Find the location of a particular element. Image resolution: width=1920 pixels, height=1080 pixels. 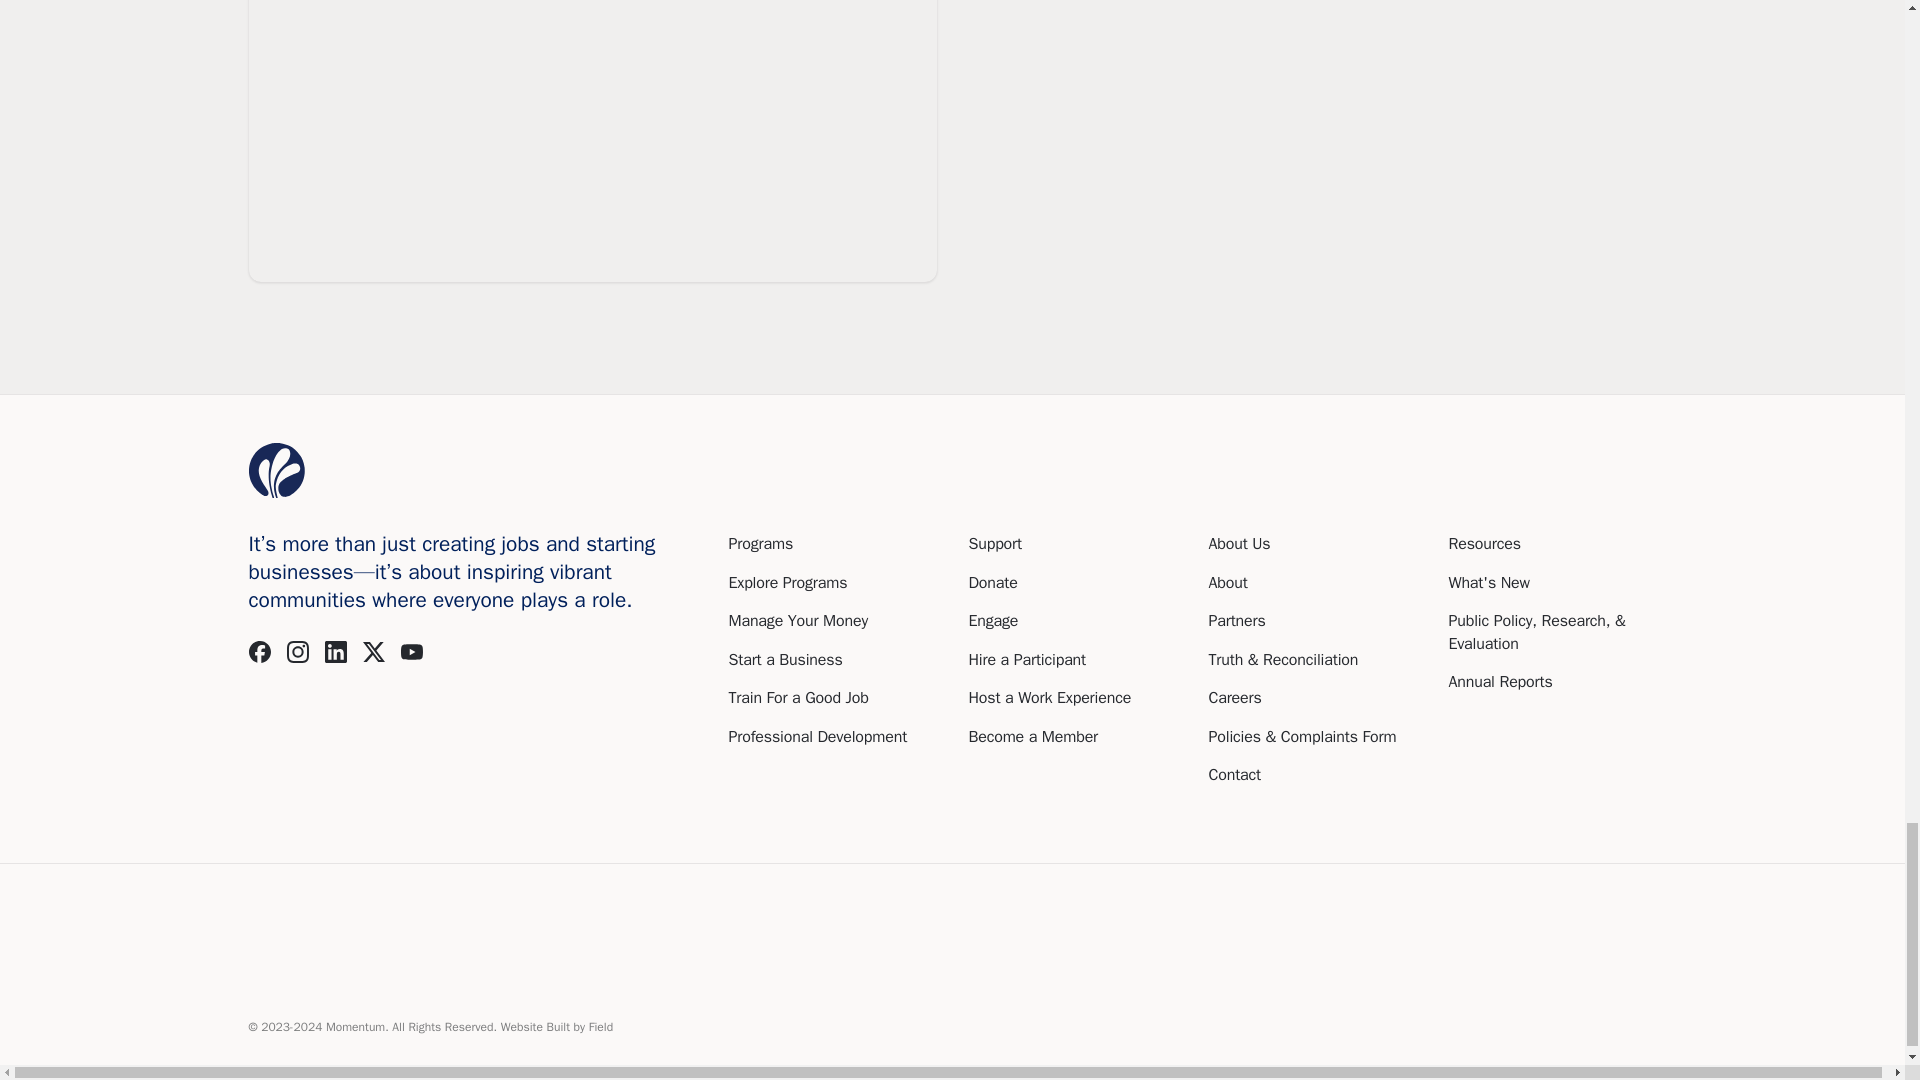

Manage Your Money is located at coordinates (797, 620).